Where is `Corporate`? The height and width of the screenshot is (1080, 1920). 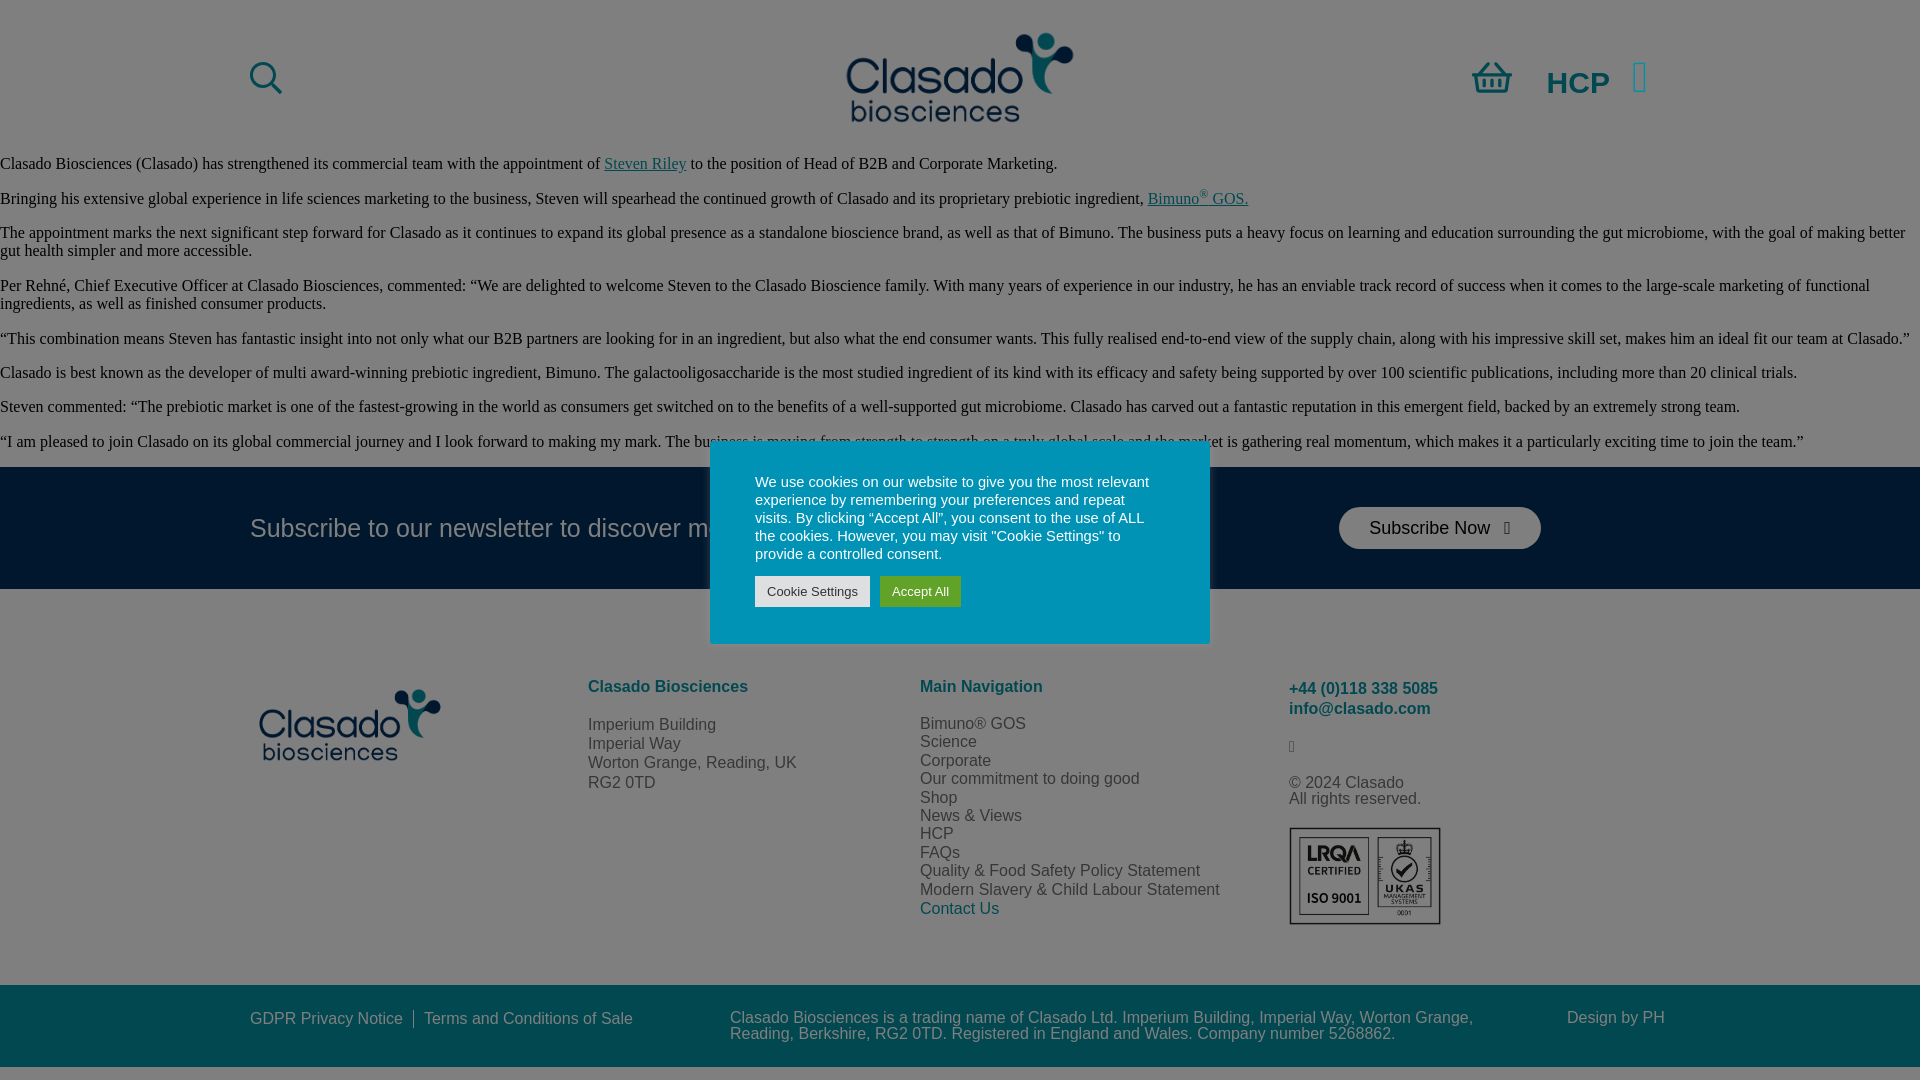 Corporate is located at coordinates (1094, 760).